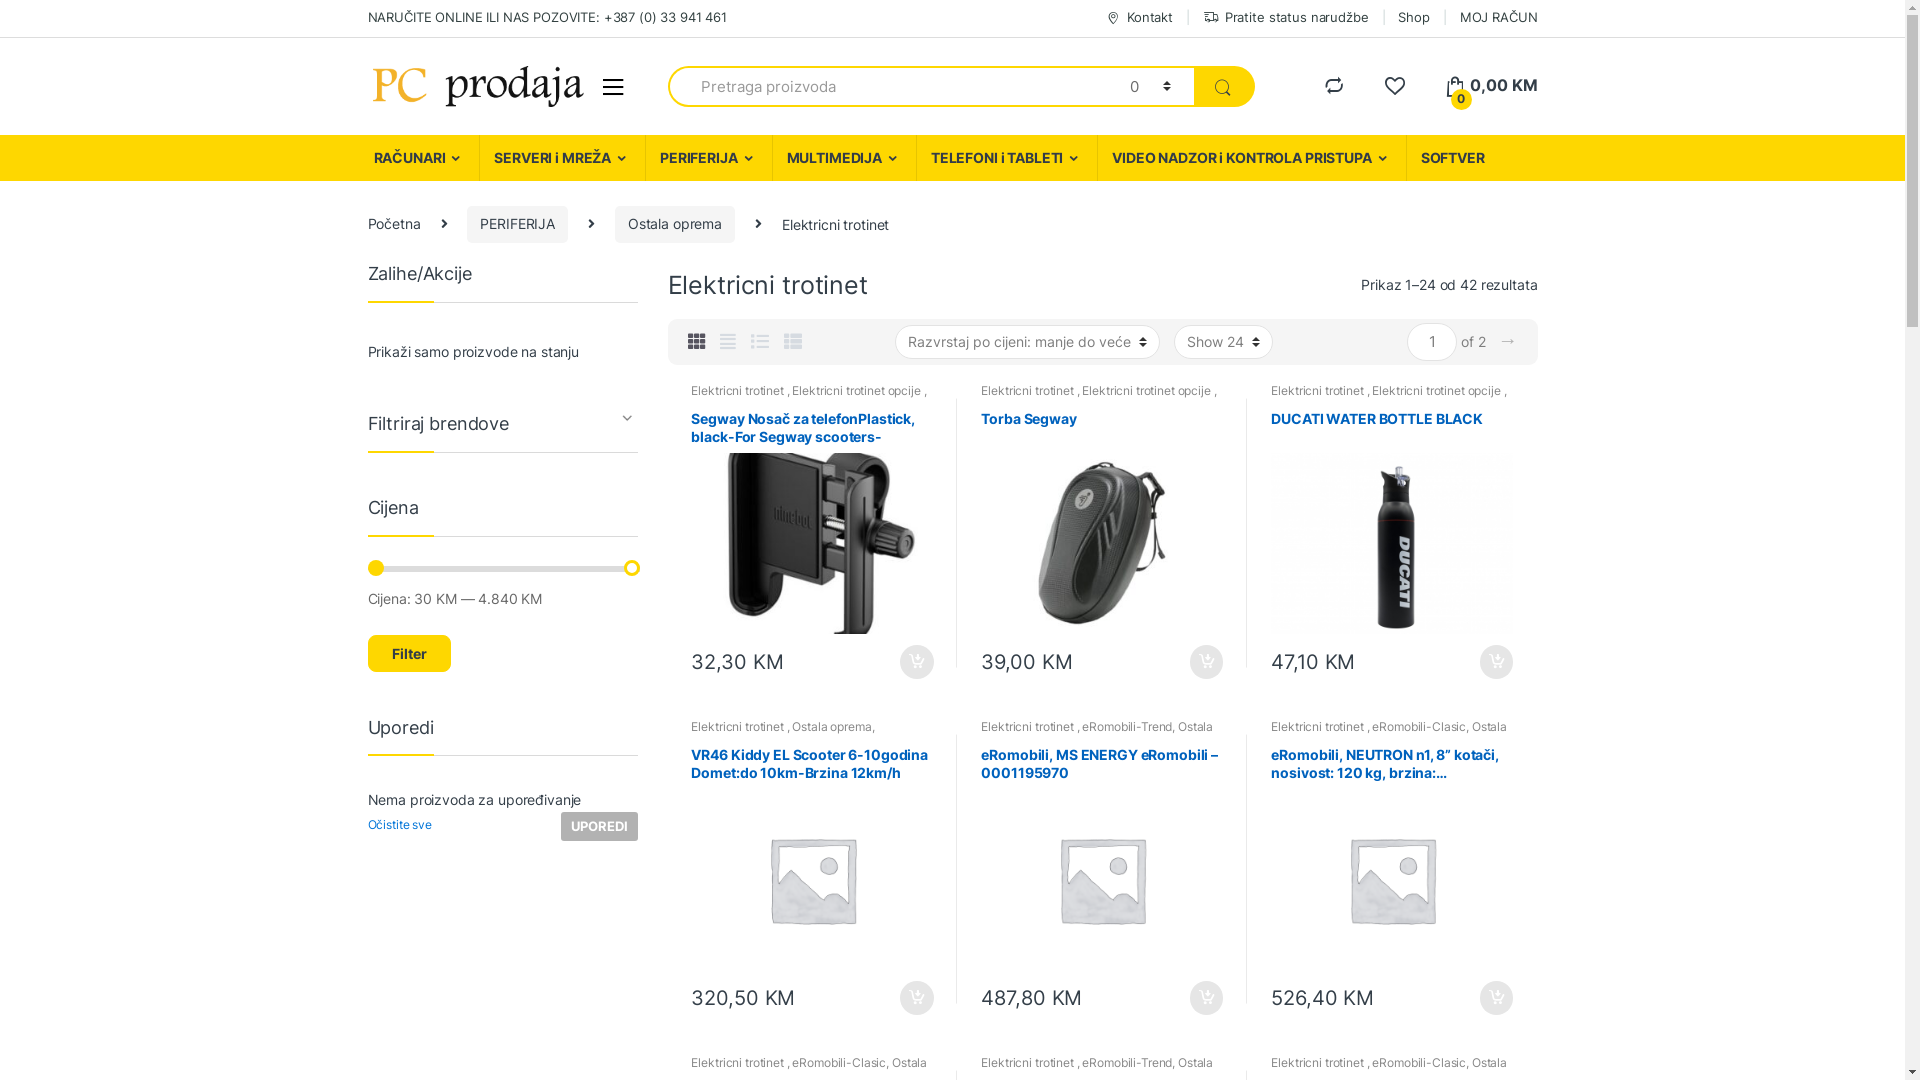 Image resolution: width=1920 pixels, height=1080 pixels. Describe the element at coordinates (793, 342) in the screenshot. I see `List View Small` at that location.